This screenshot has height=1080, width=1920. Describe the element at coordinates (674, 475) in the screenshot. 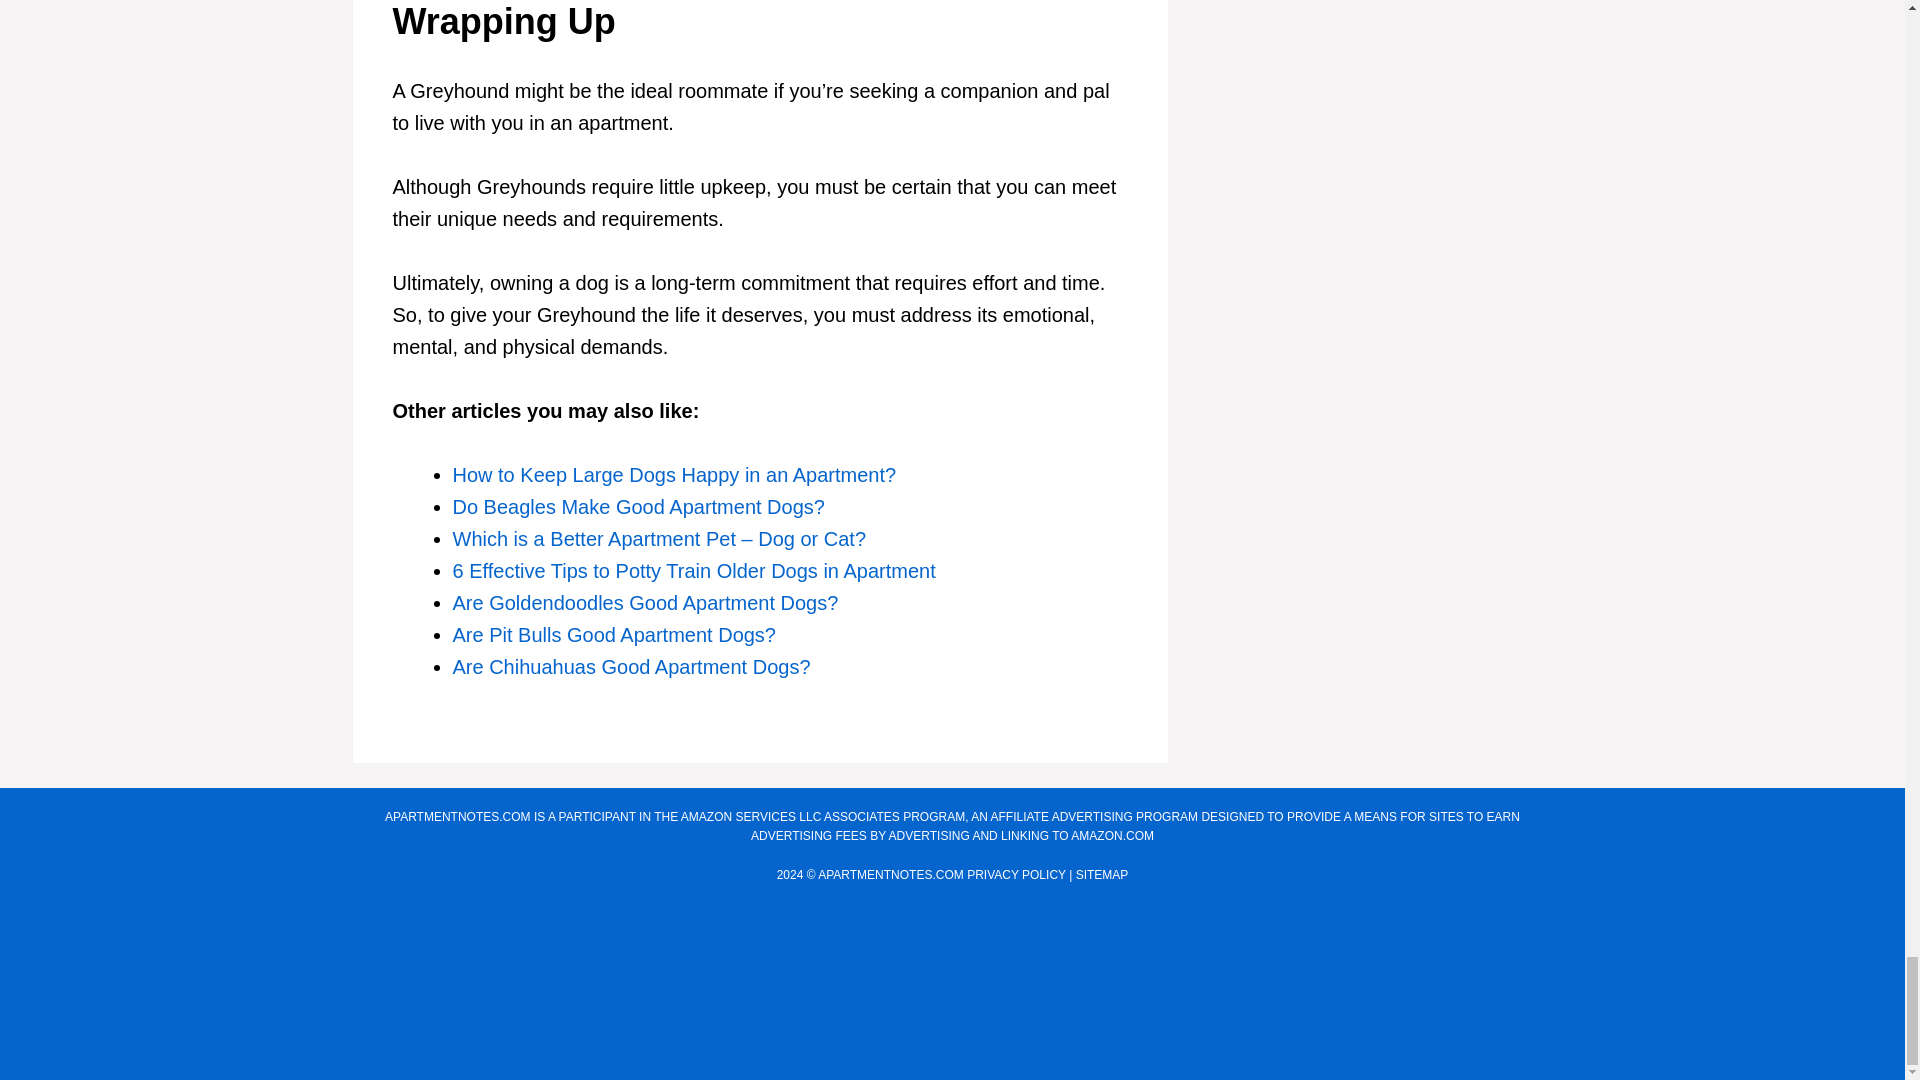

I see `How to Keep Large Dogs Happy in an Apartment?` at that location.